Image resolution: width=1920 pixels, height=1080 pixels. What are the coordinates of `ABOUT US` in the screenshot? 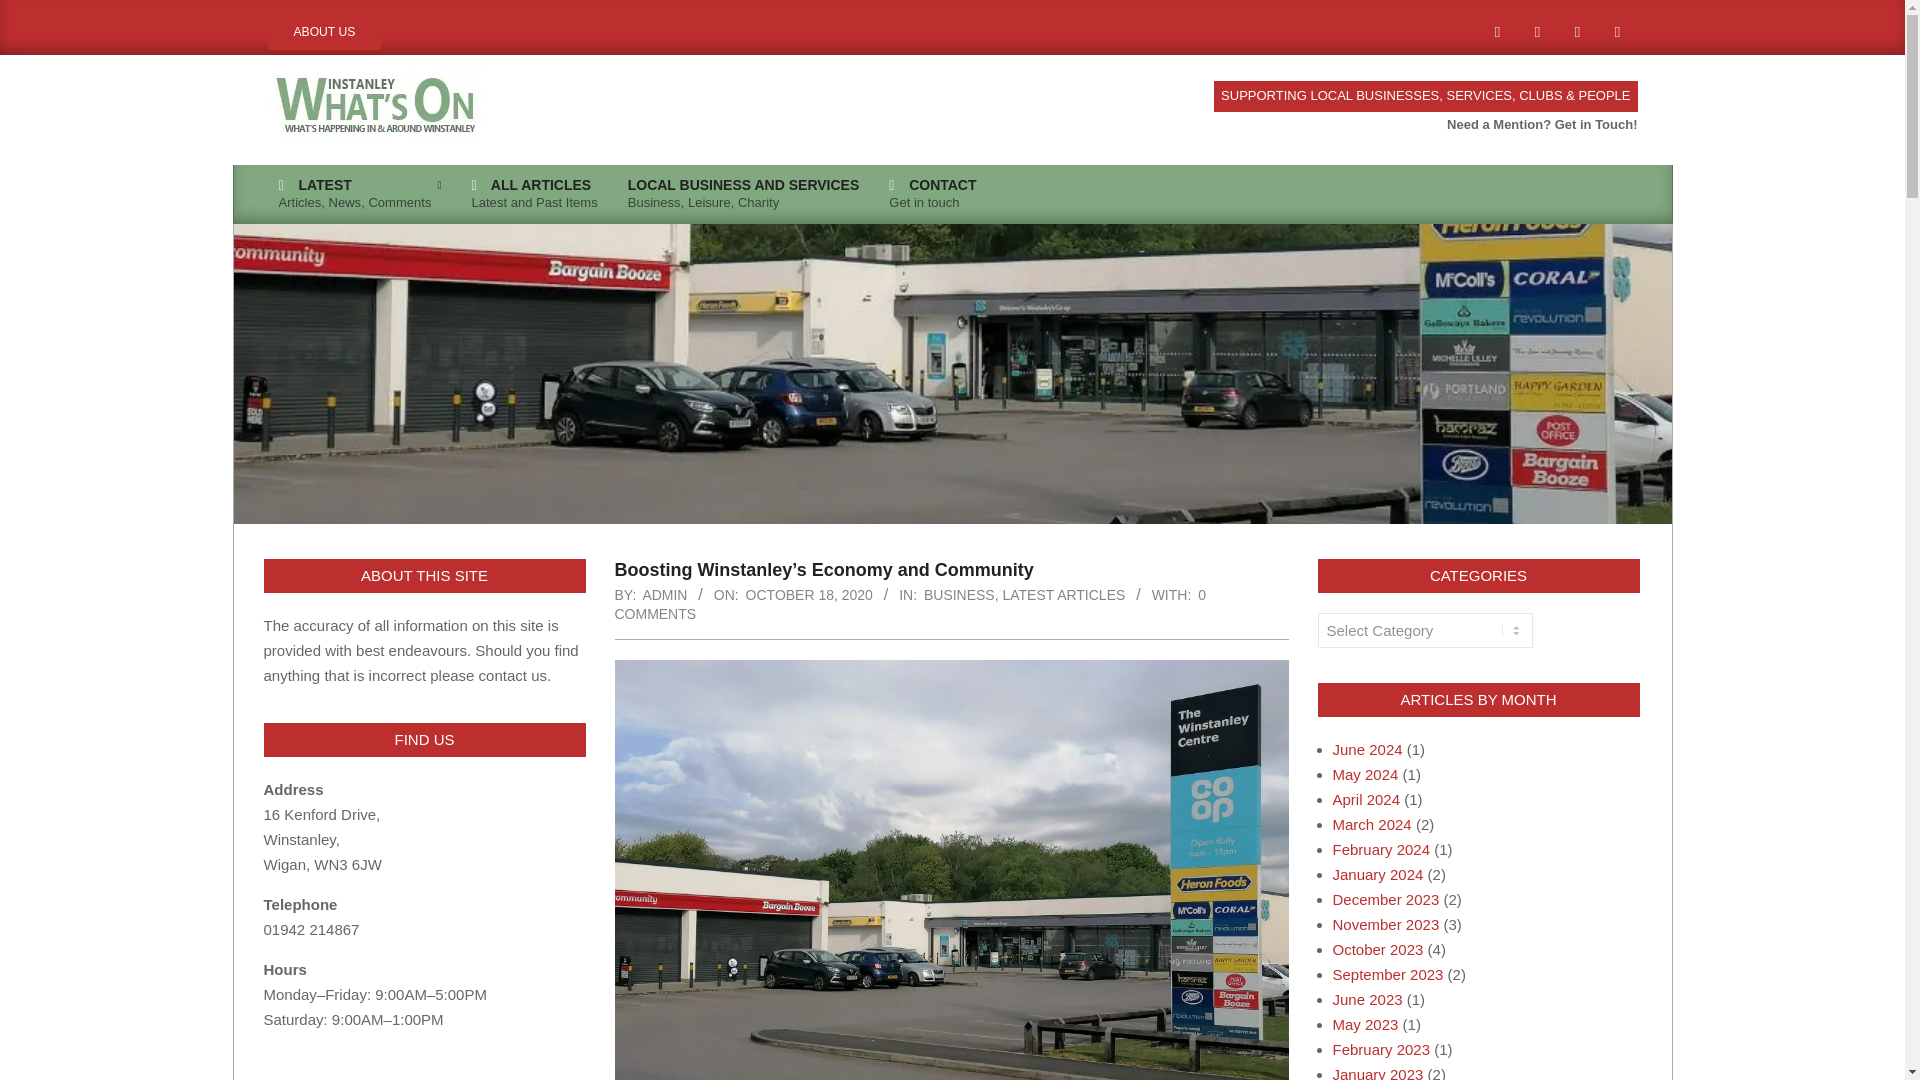 It's located at (1385, 900).